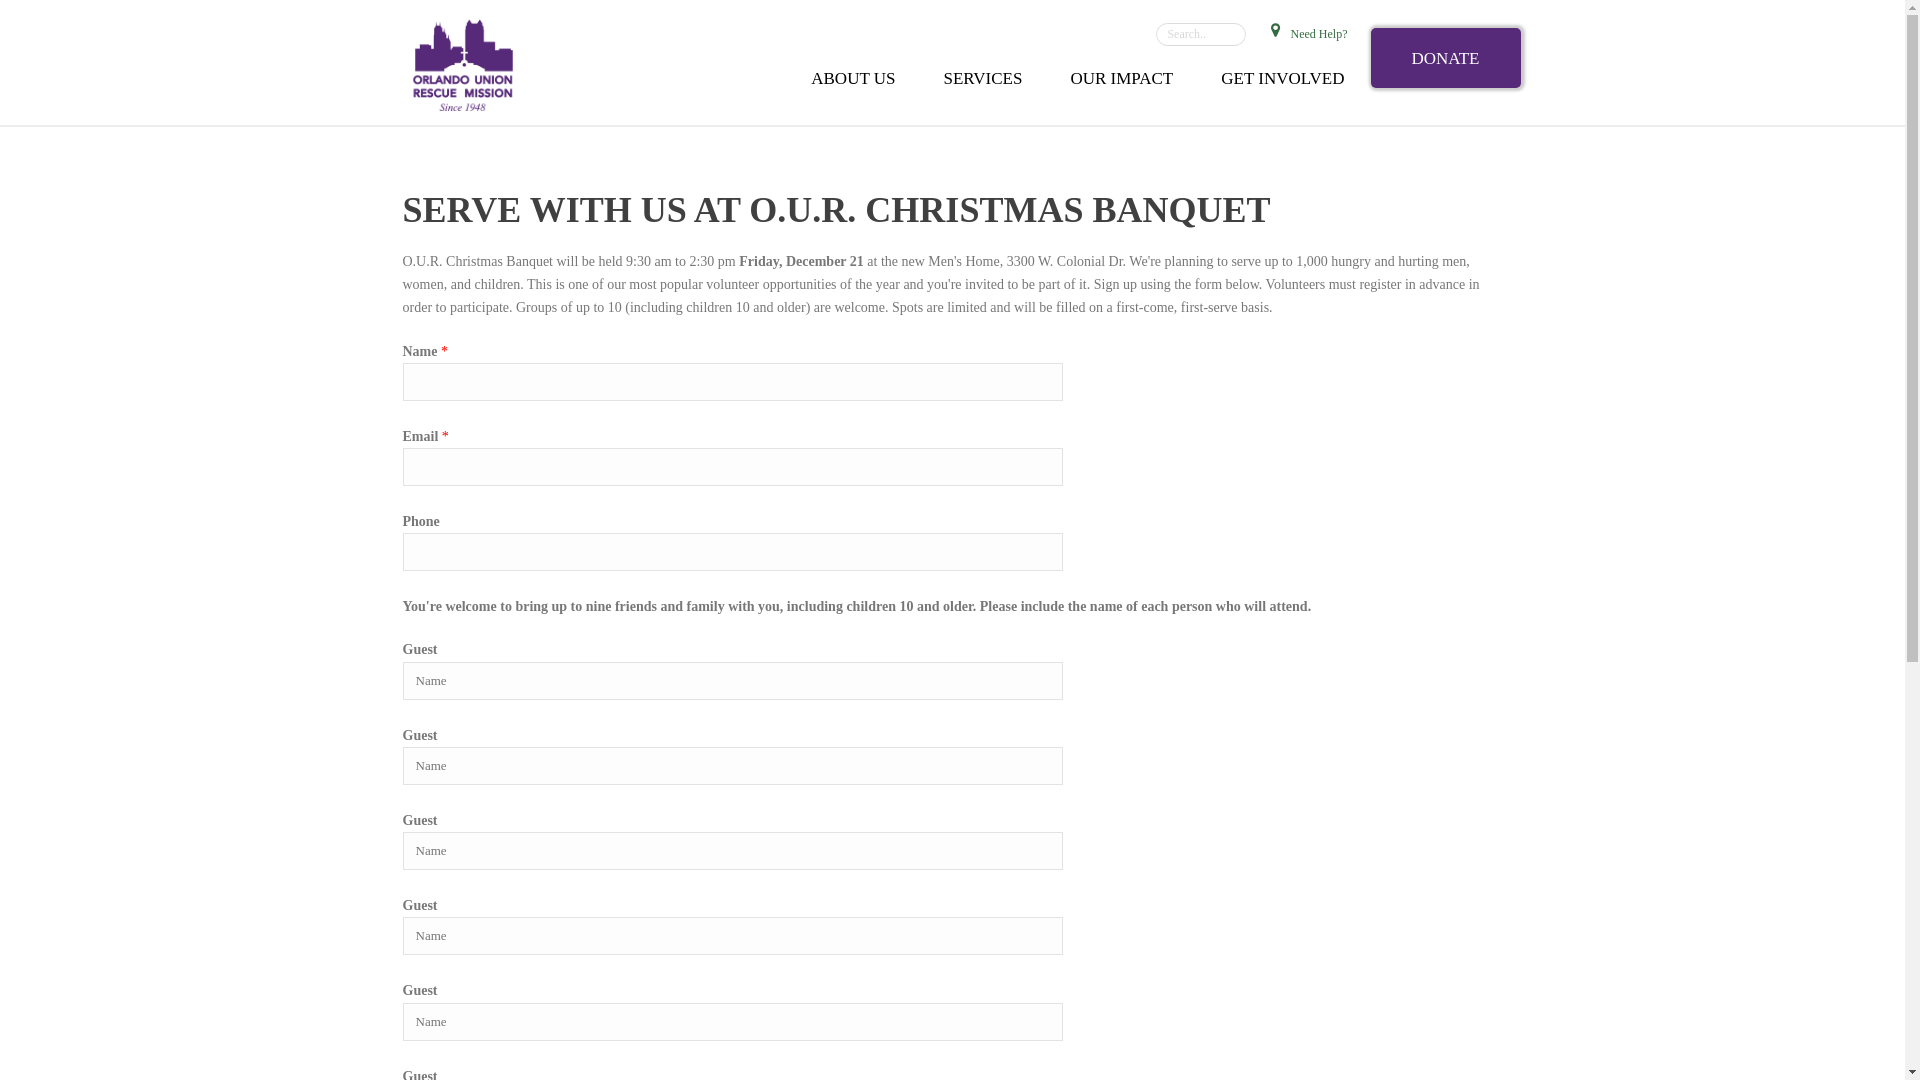 The image size is (1920, 1080). Describe the element at coordinates (1298, 30) in the screenshot. I see `Need Help?` at that location.